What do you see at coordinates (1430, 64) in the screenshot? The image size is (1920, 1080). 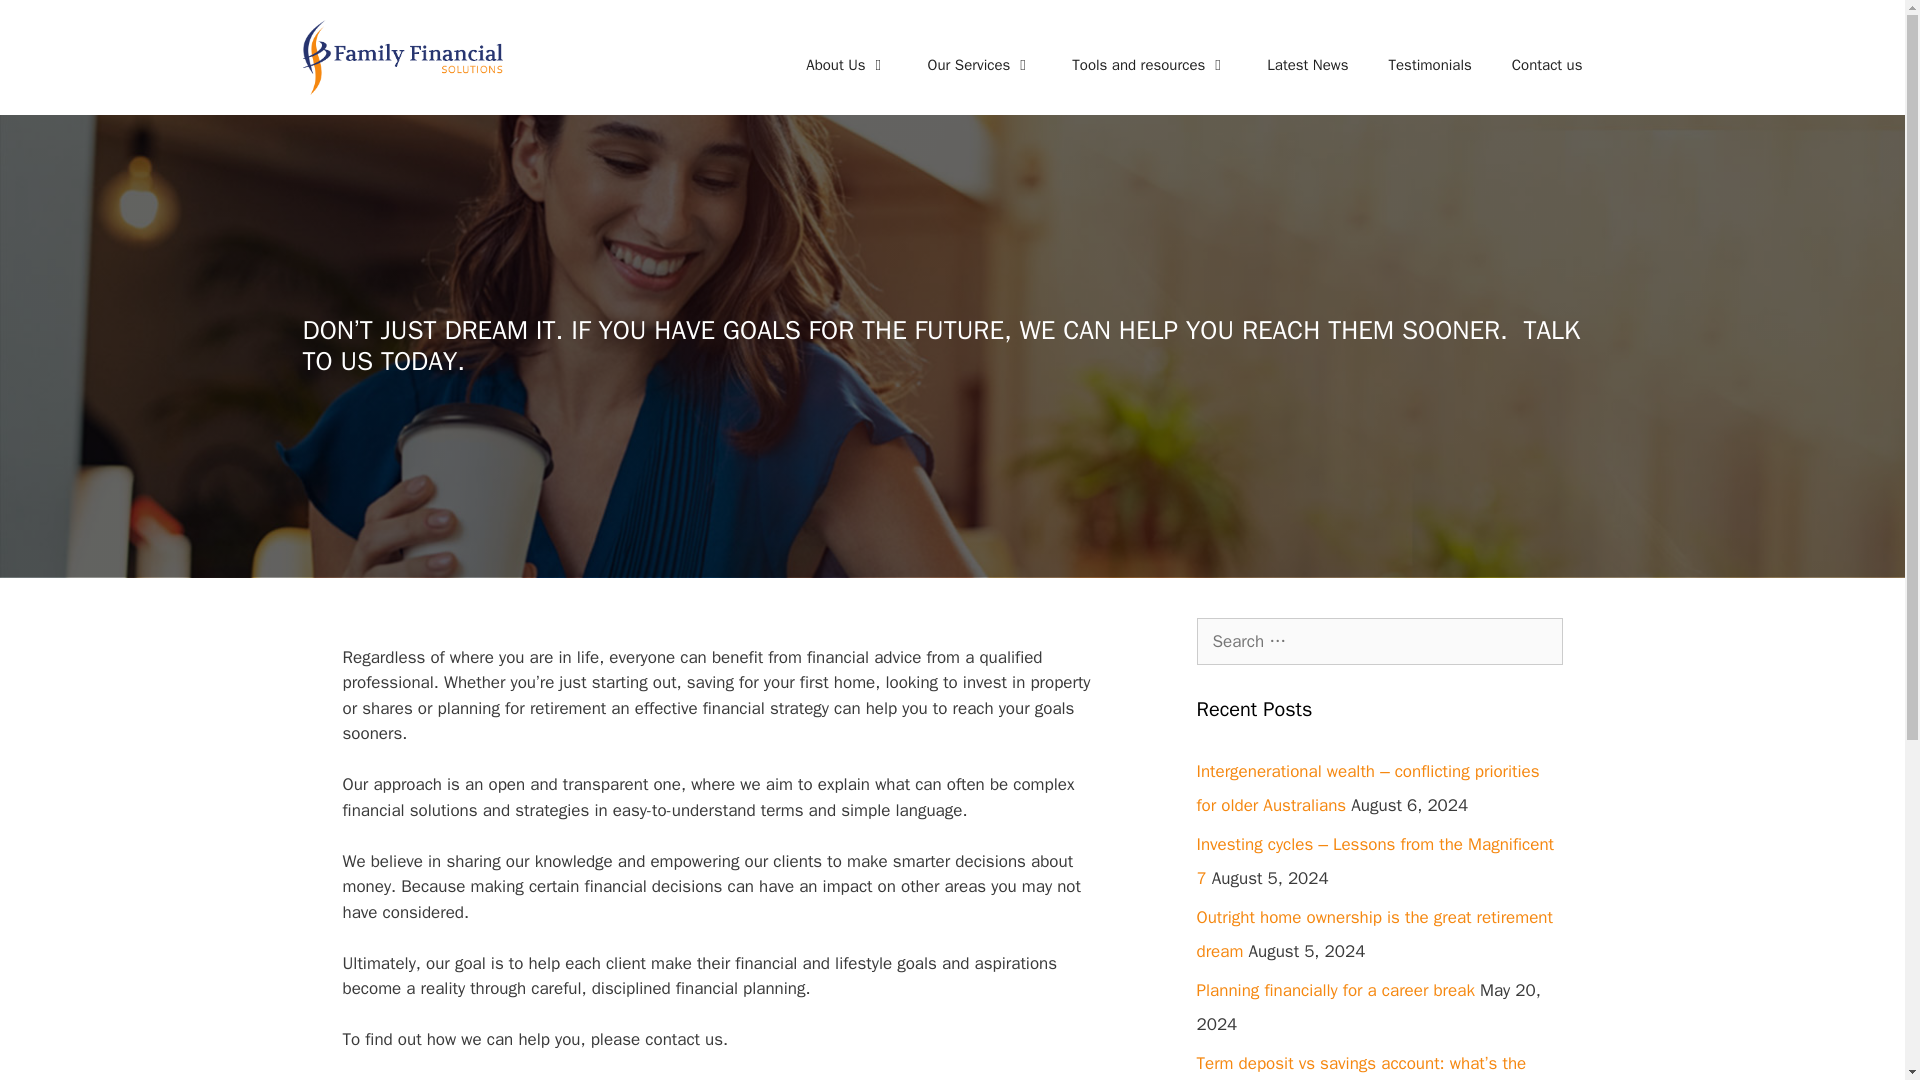 I see `Testimonials` at bounding box center [1430, 64].